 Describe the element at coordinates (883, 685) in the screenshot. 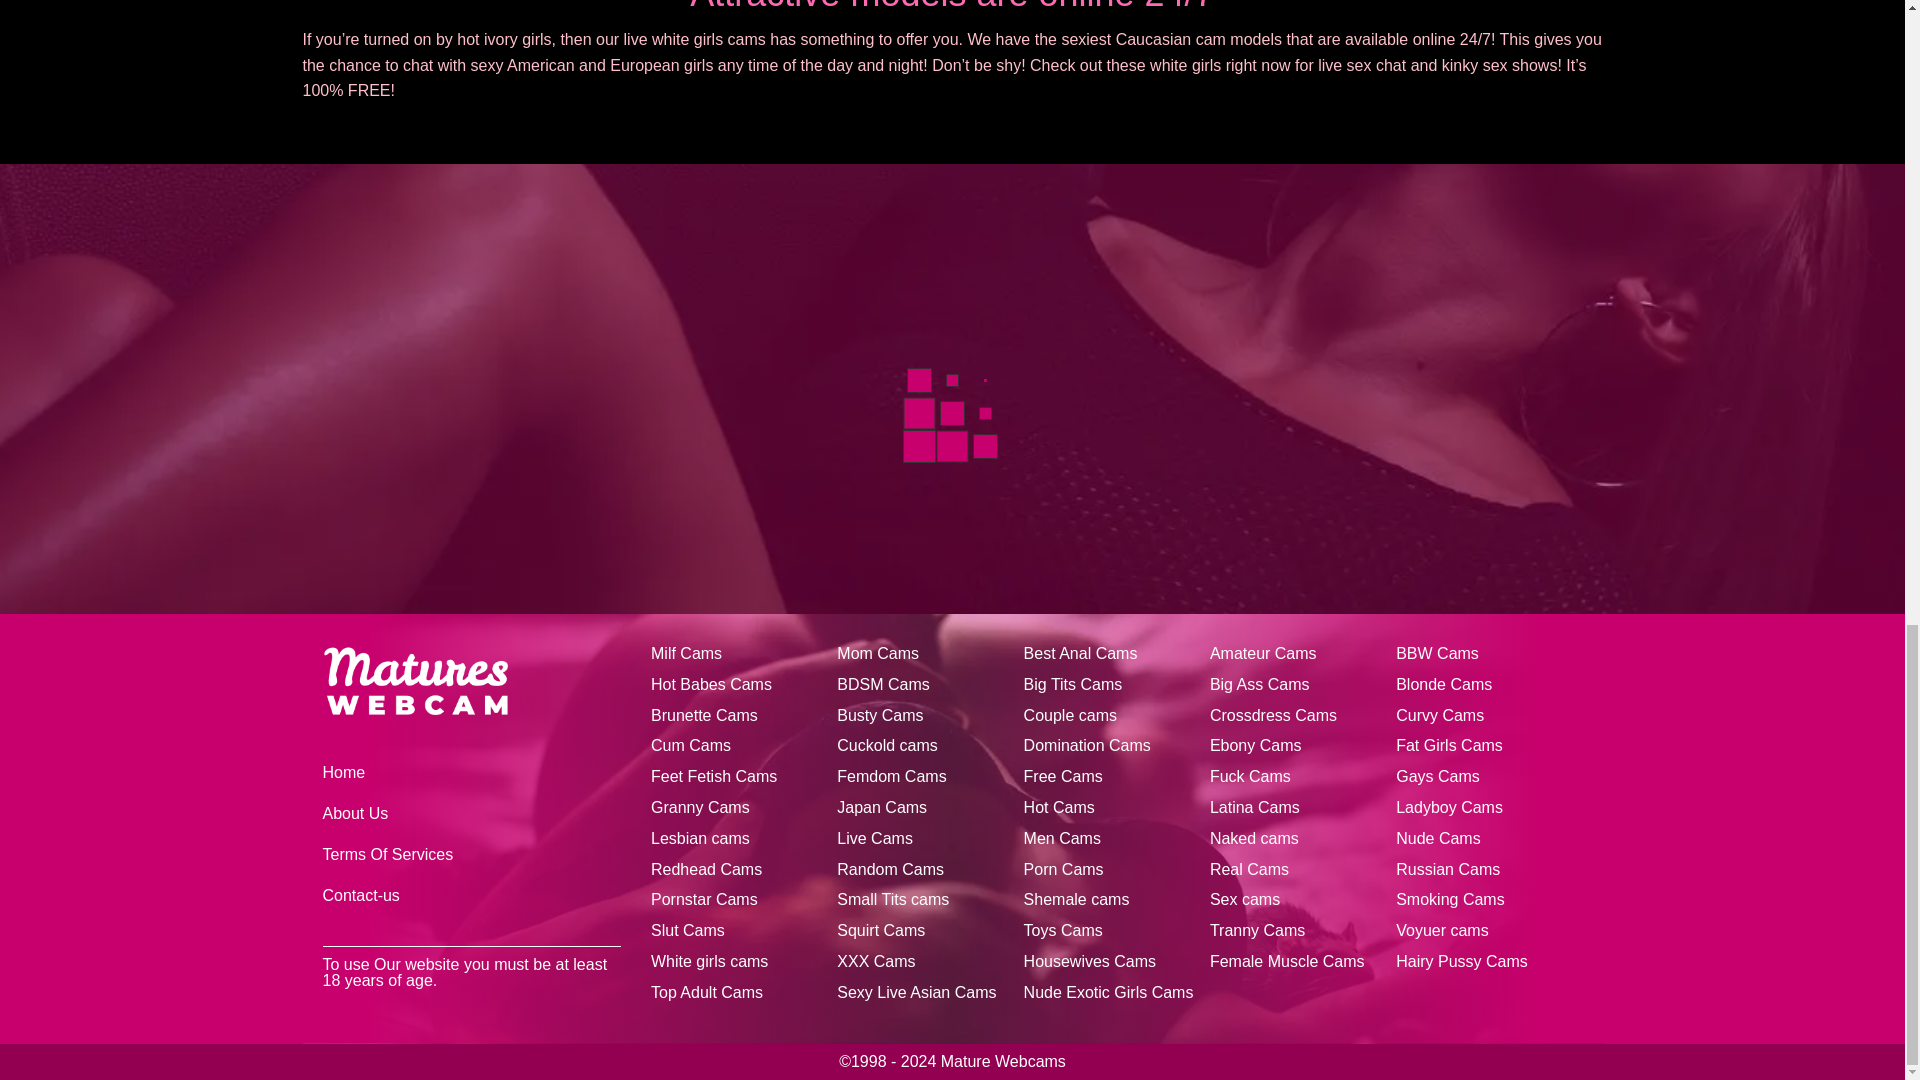

I see `BDSM Cams` at that location.